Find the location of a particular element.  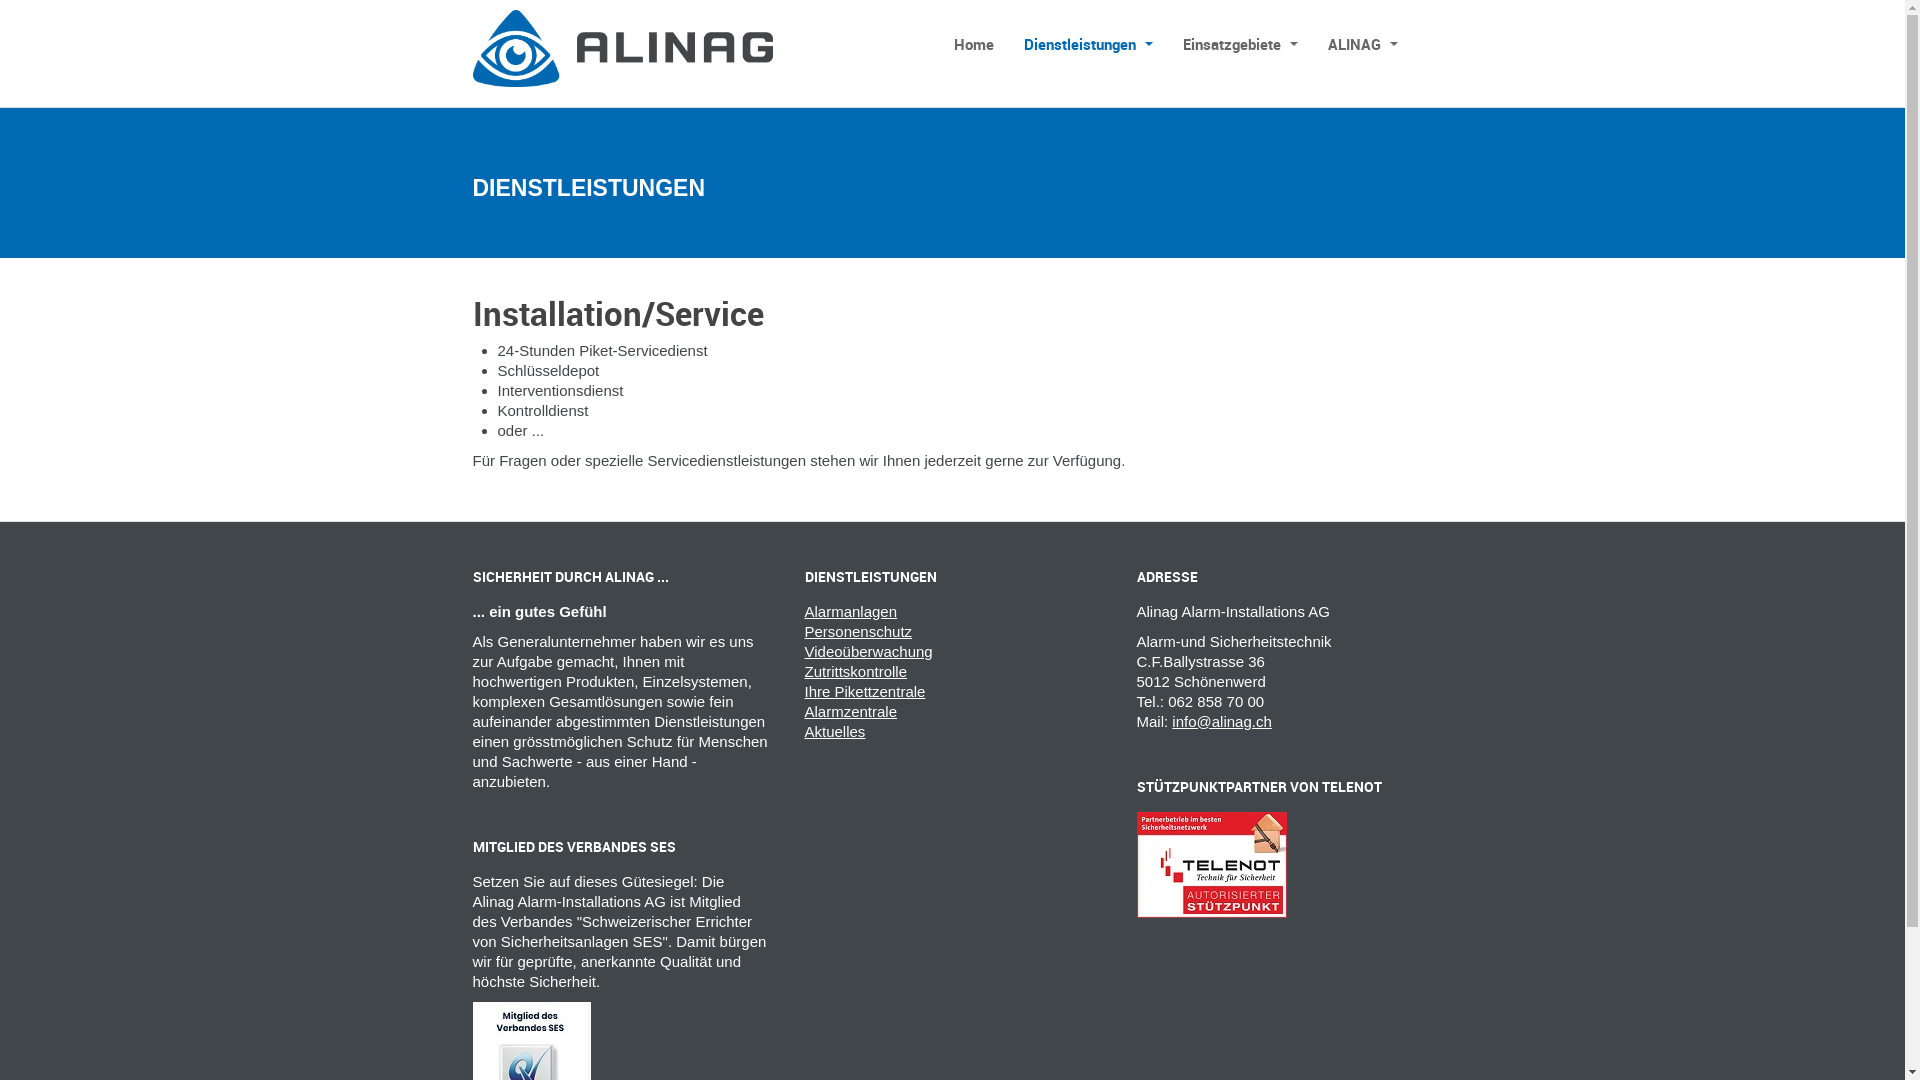

Ihre Pikettzentrale is located at coordinates (952, 692).